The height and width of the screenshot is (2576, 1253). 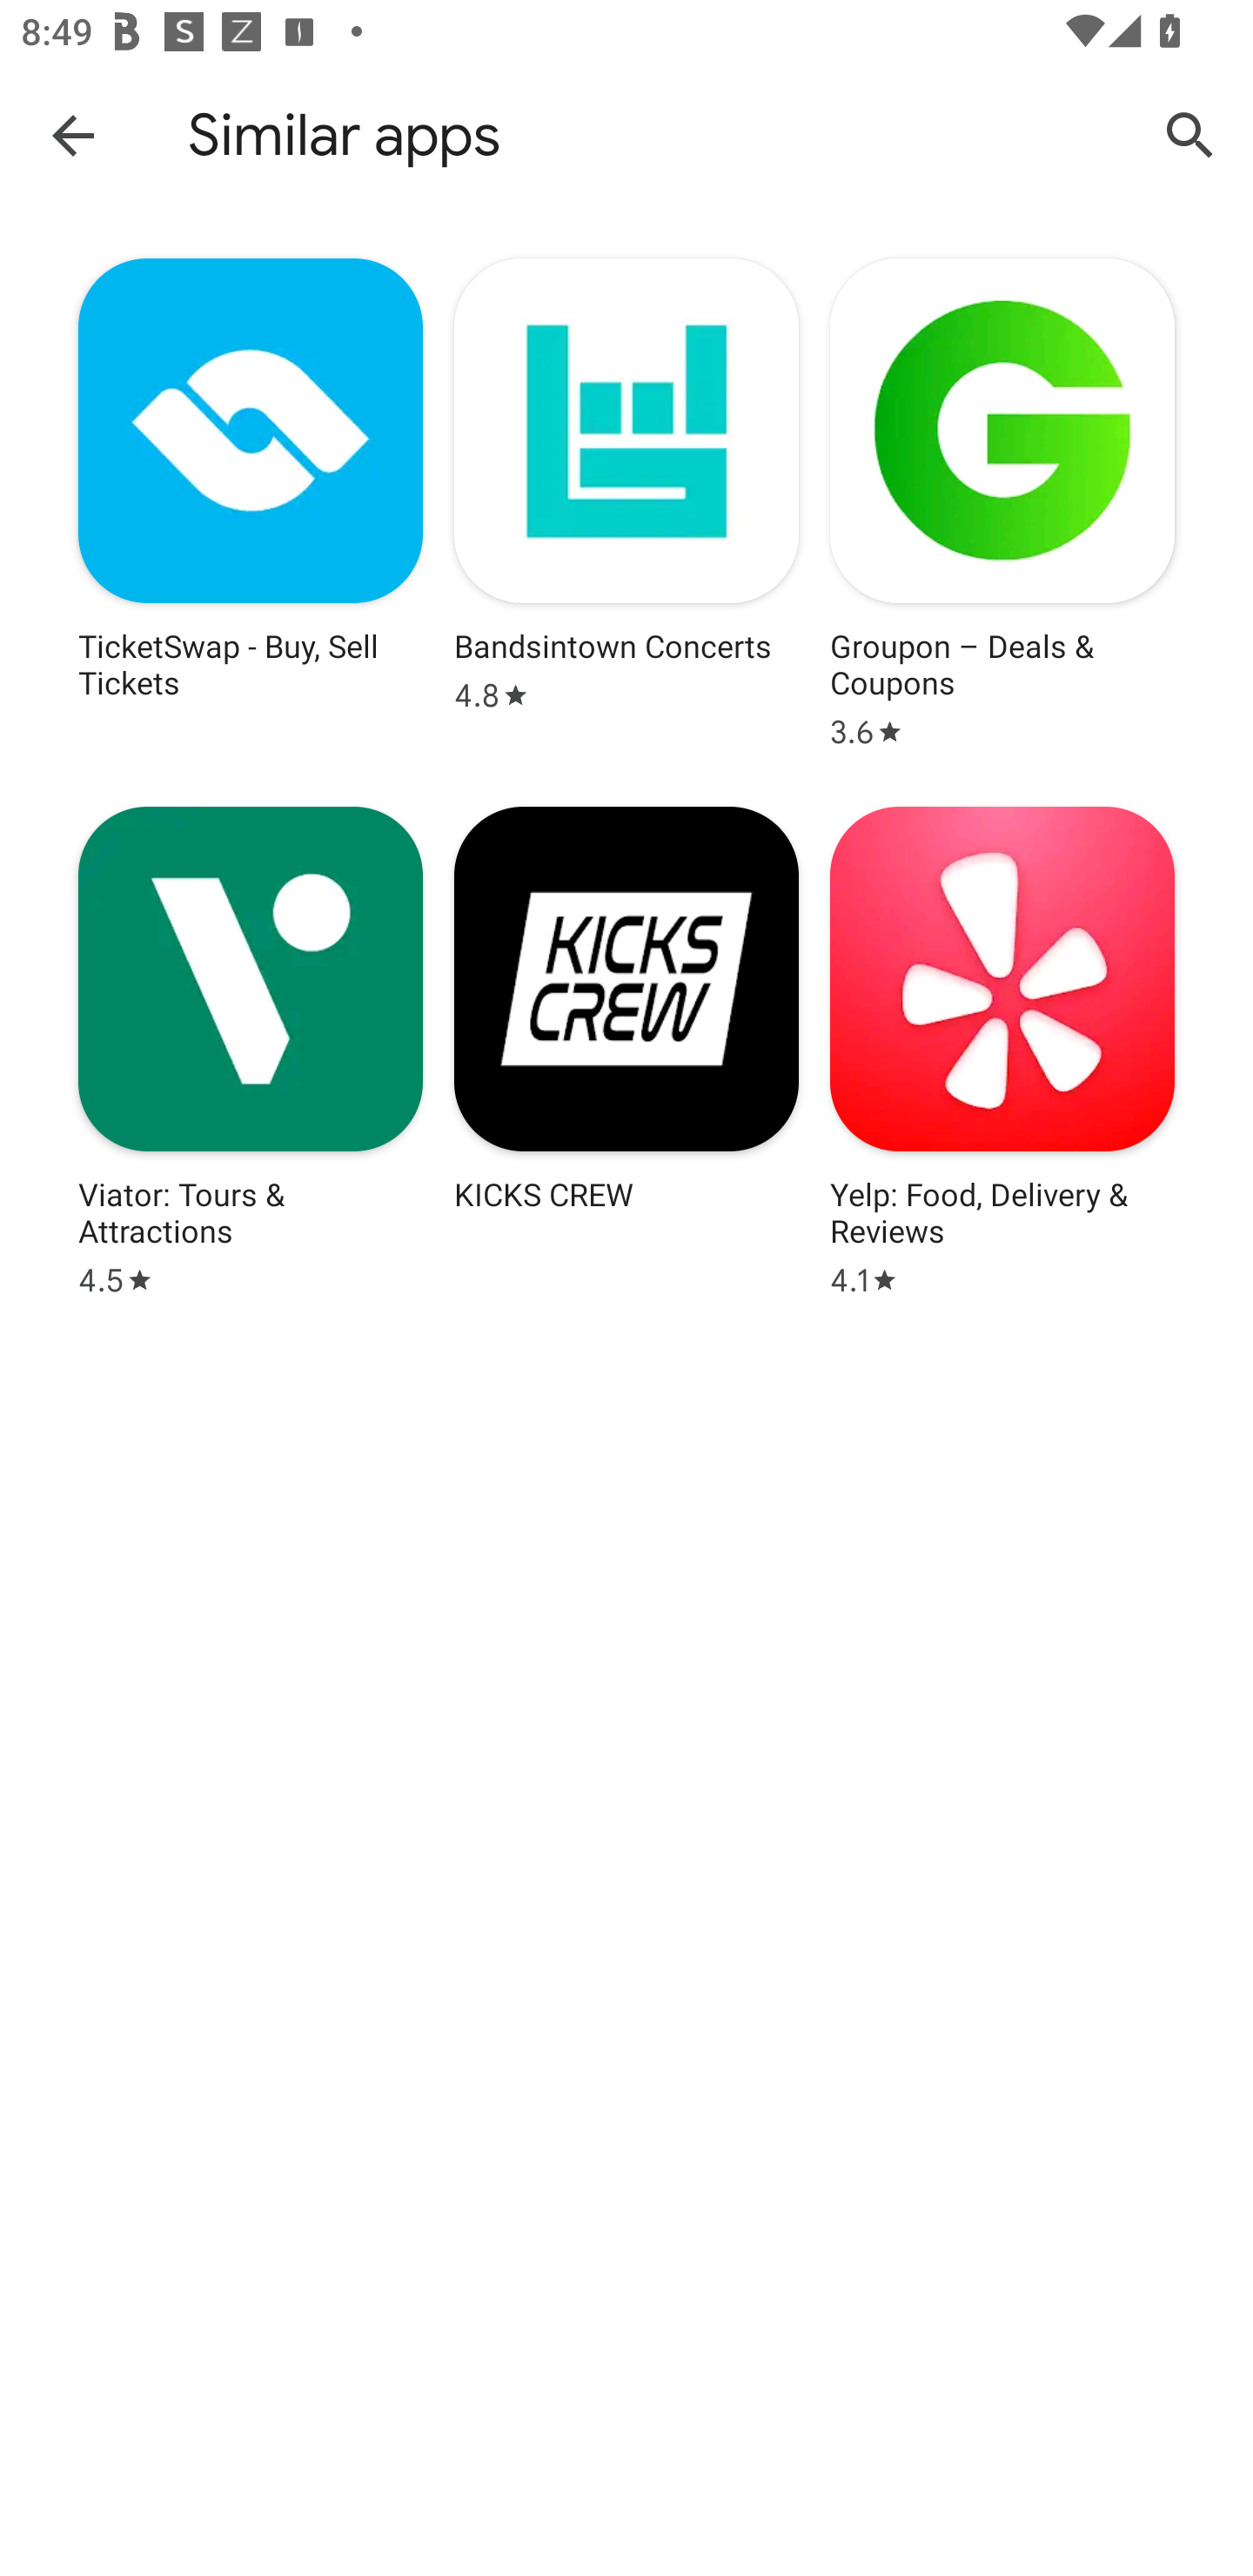 I want to click on App: Bandsintown Concerts
Star rating: 4.8


, so click(x=626, y=503).